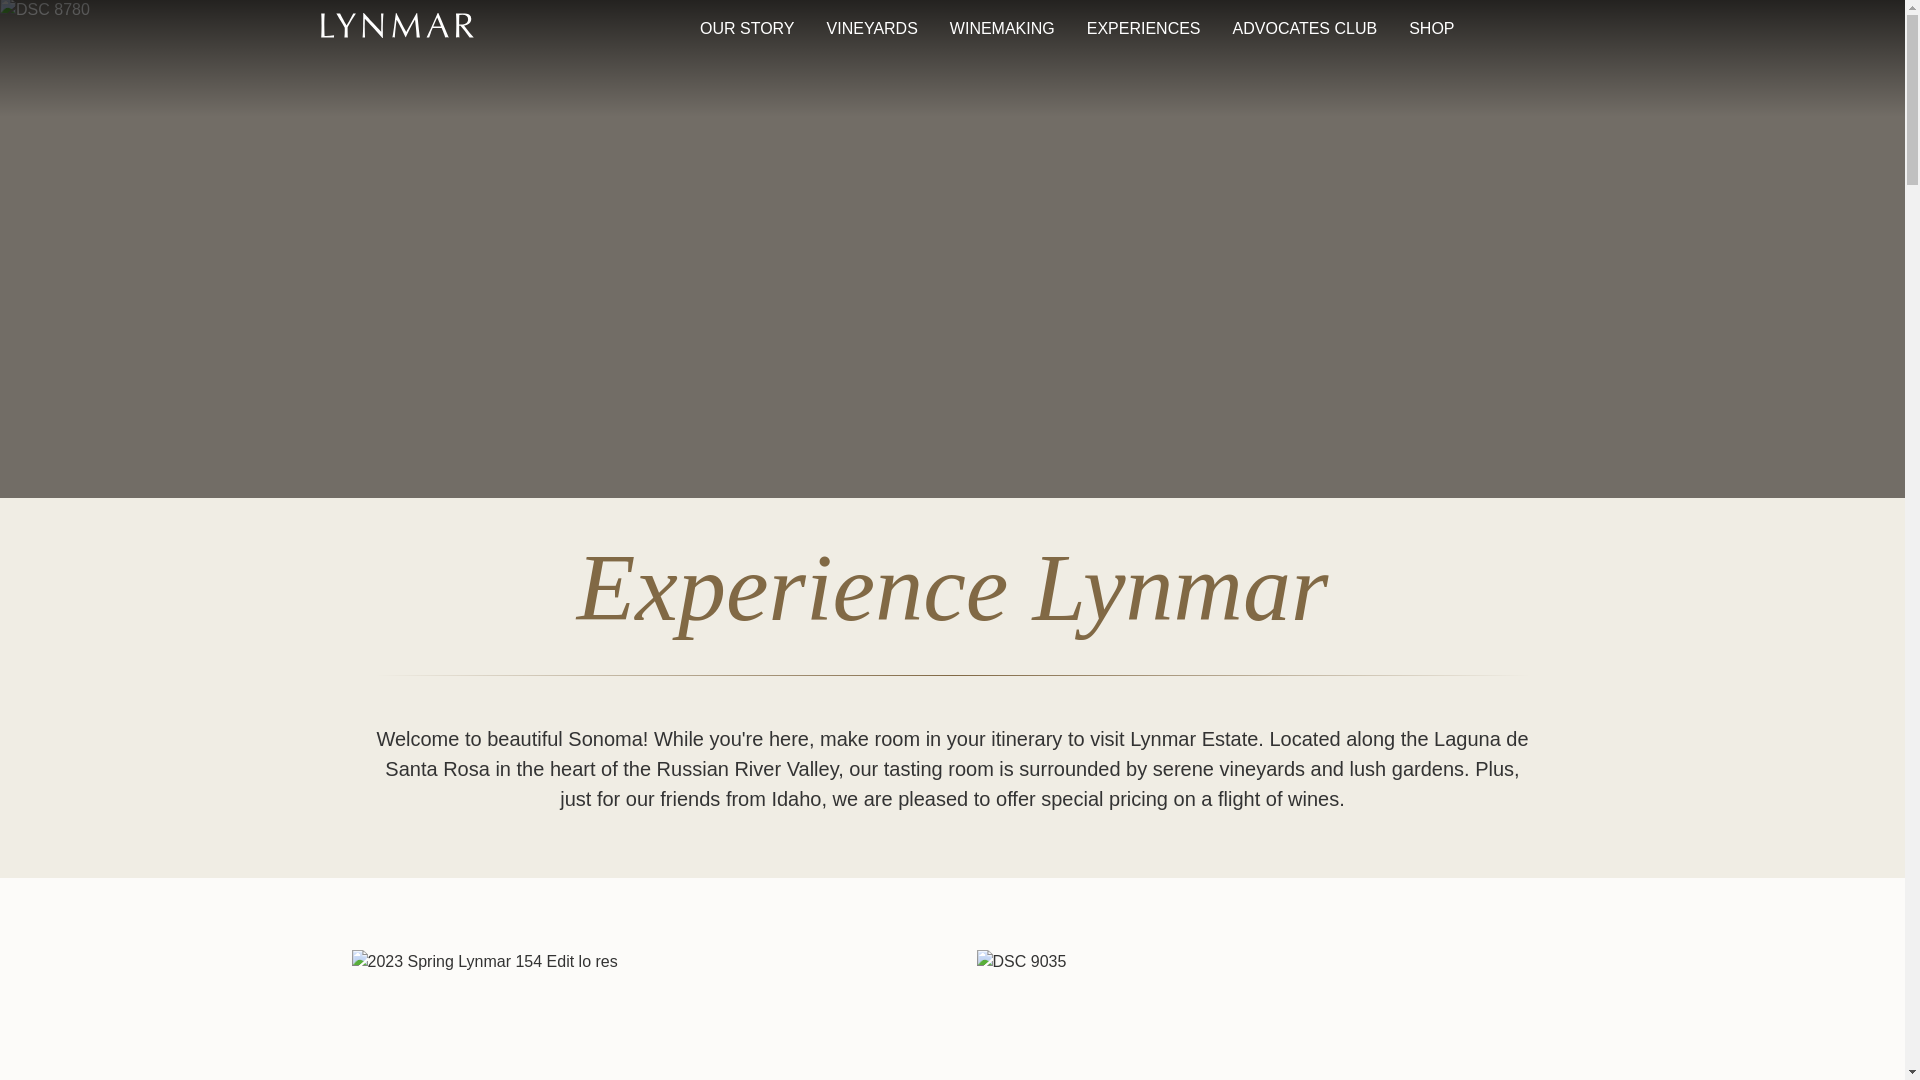  Describe the element at coordinates (1432, 29) in the screenshot. I see `SHOP` at that location.